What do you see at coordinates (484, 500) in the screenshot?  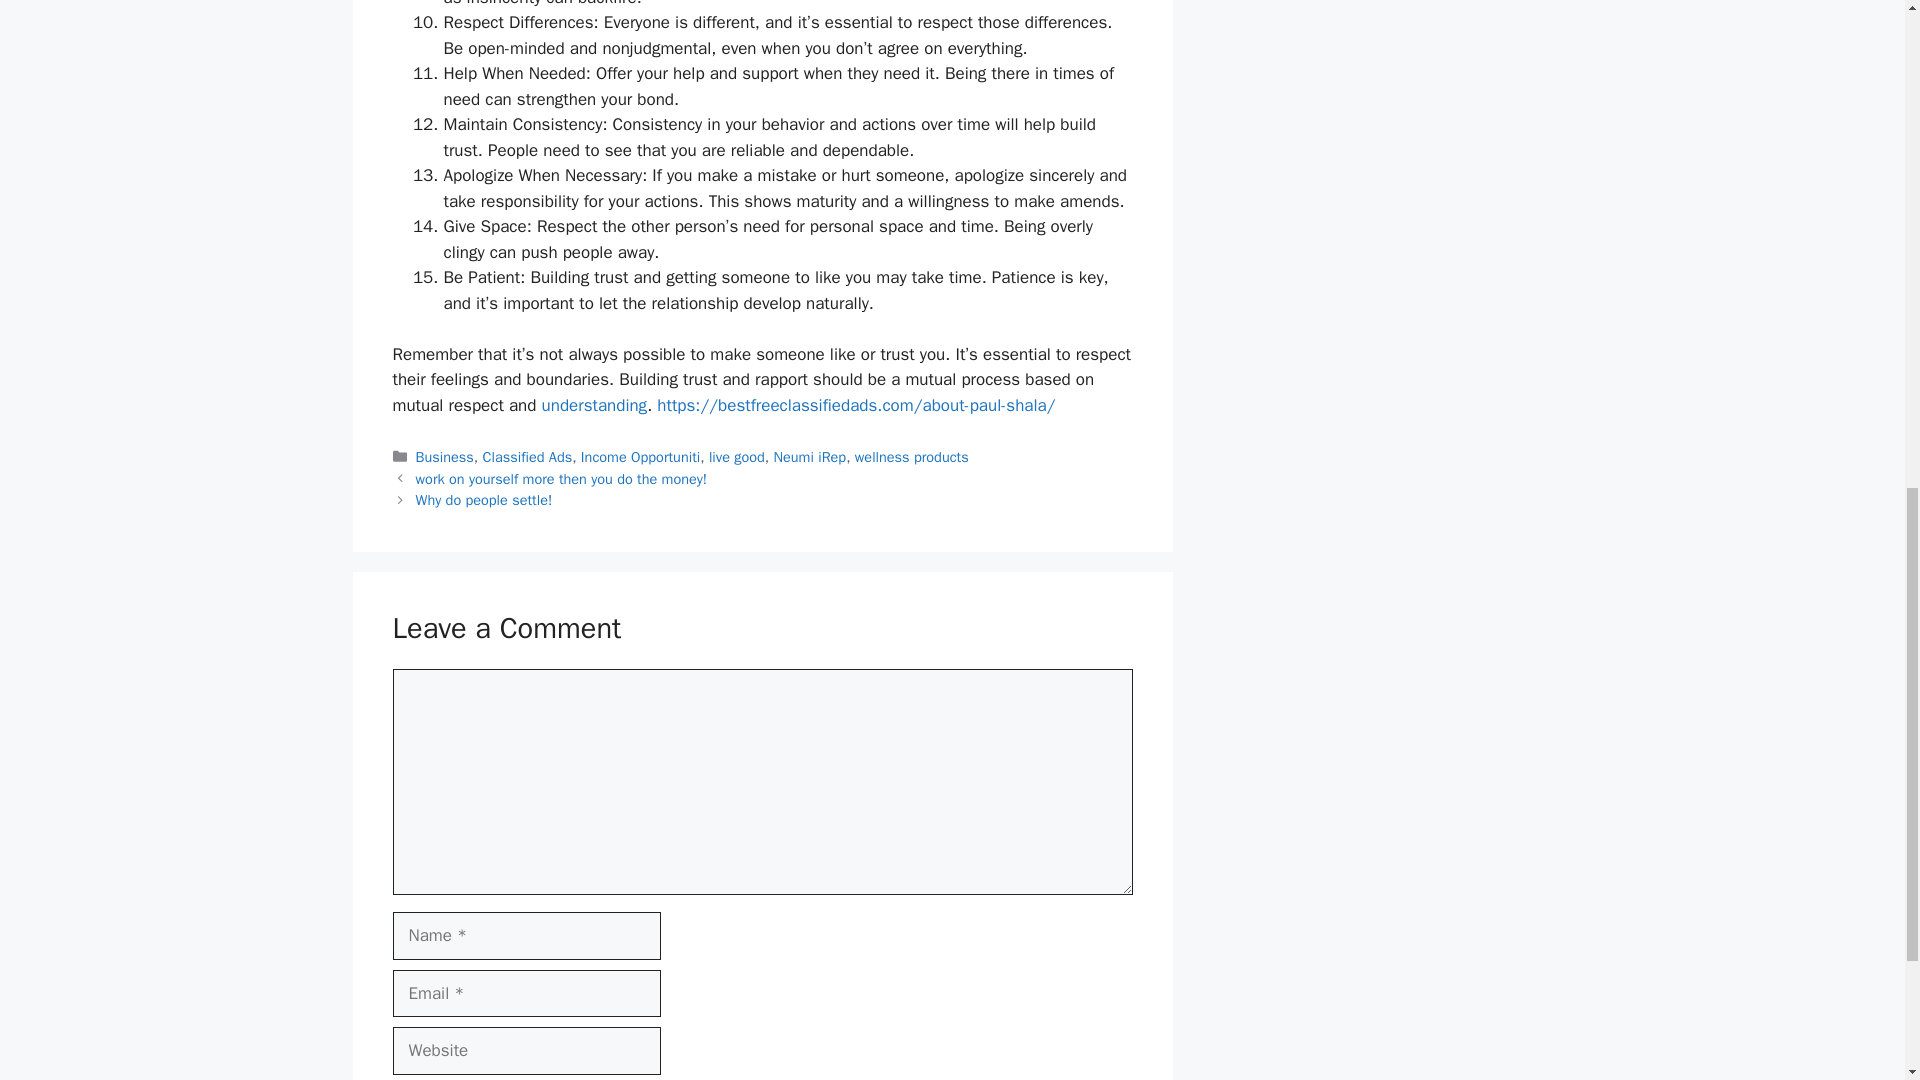 I see `Why do people settle!` at bounding box center [484, 500].